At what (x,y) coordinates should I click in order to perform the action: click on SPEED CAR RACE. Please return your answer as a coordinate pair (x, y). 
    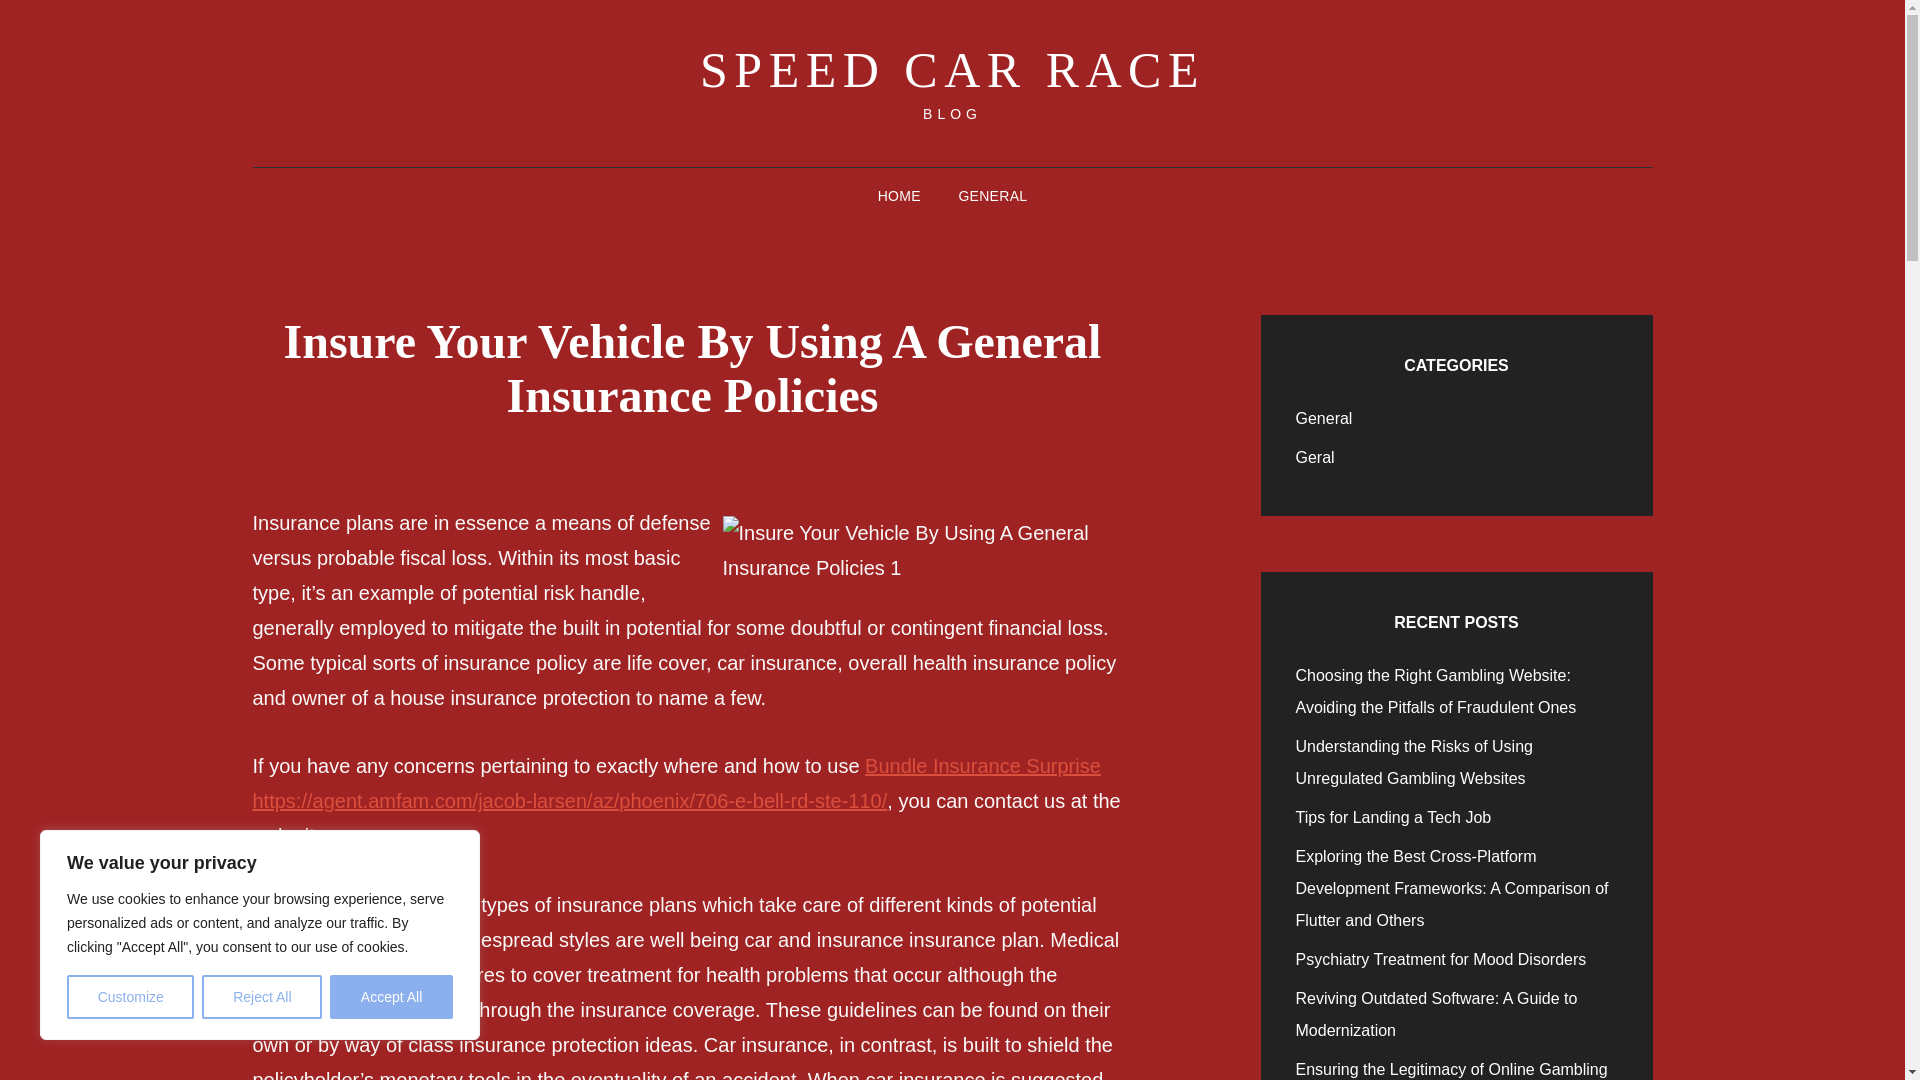
    Looking at the image, I should click on (952, 70).